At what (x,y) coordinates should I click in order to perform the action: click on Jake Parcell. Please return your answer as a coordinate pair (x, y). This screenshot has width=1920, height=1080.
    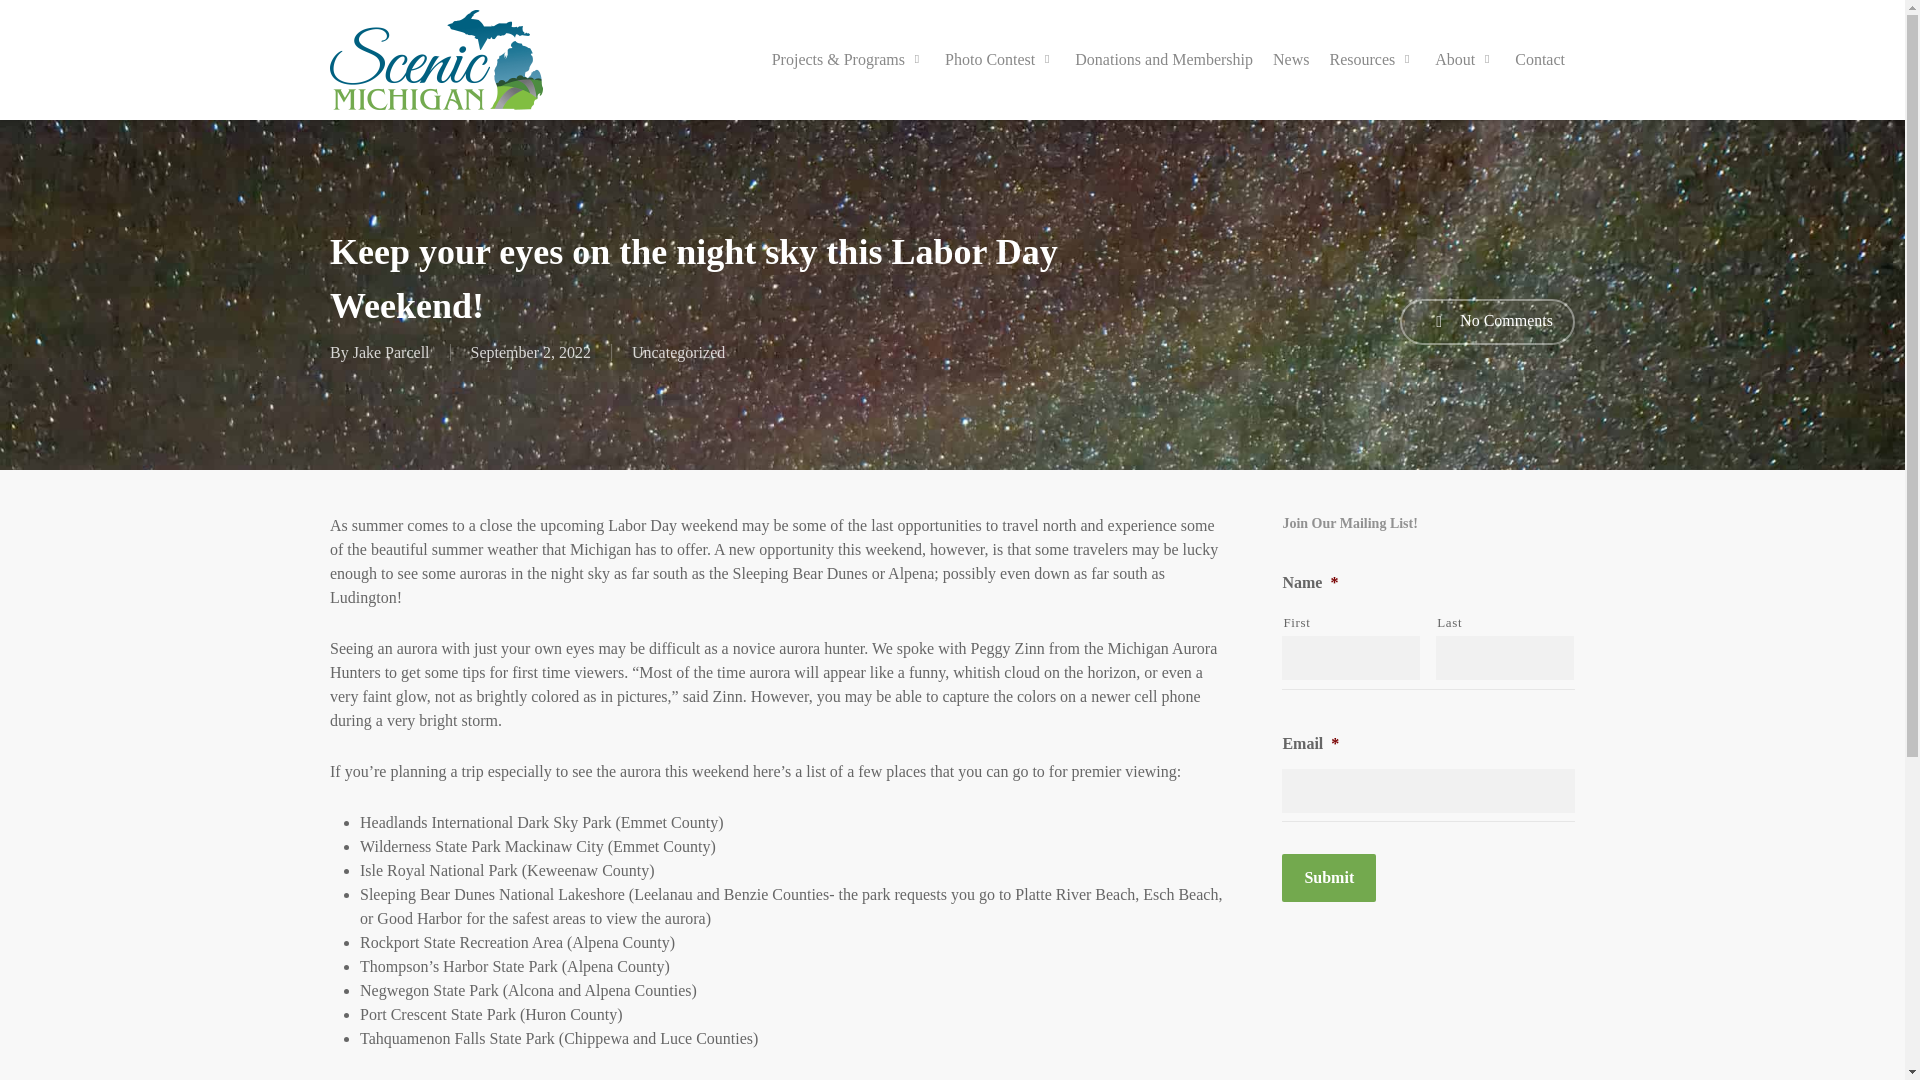
    Looking at the image, I should click on (392, 352).